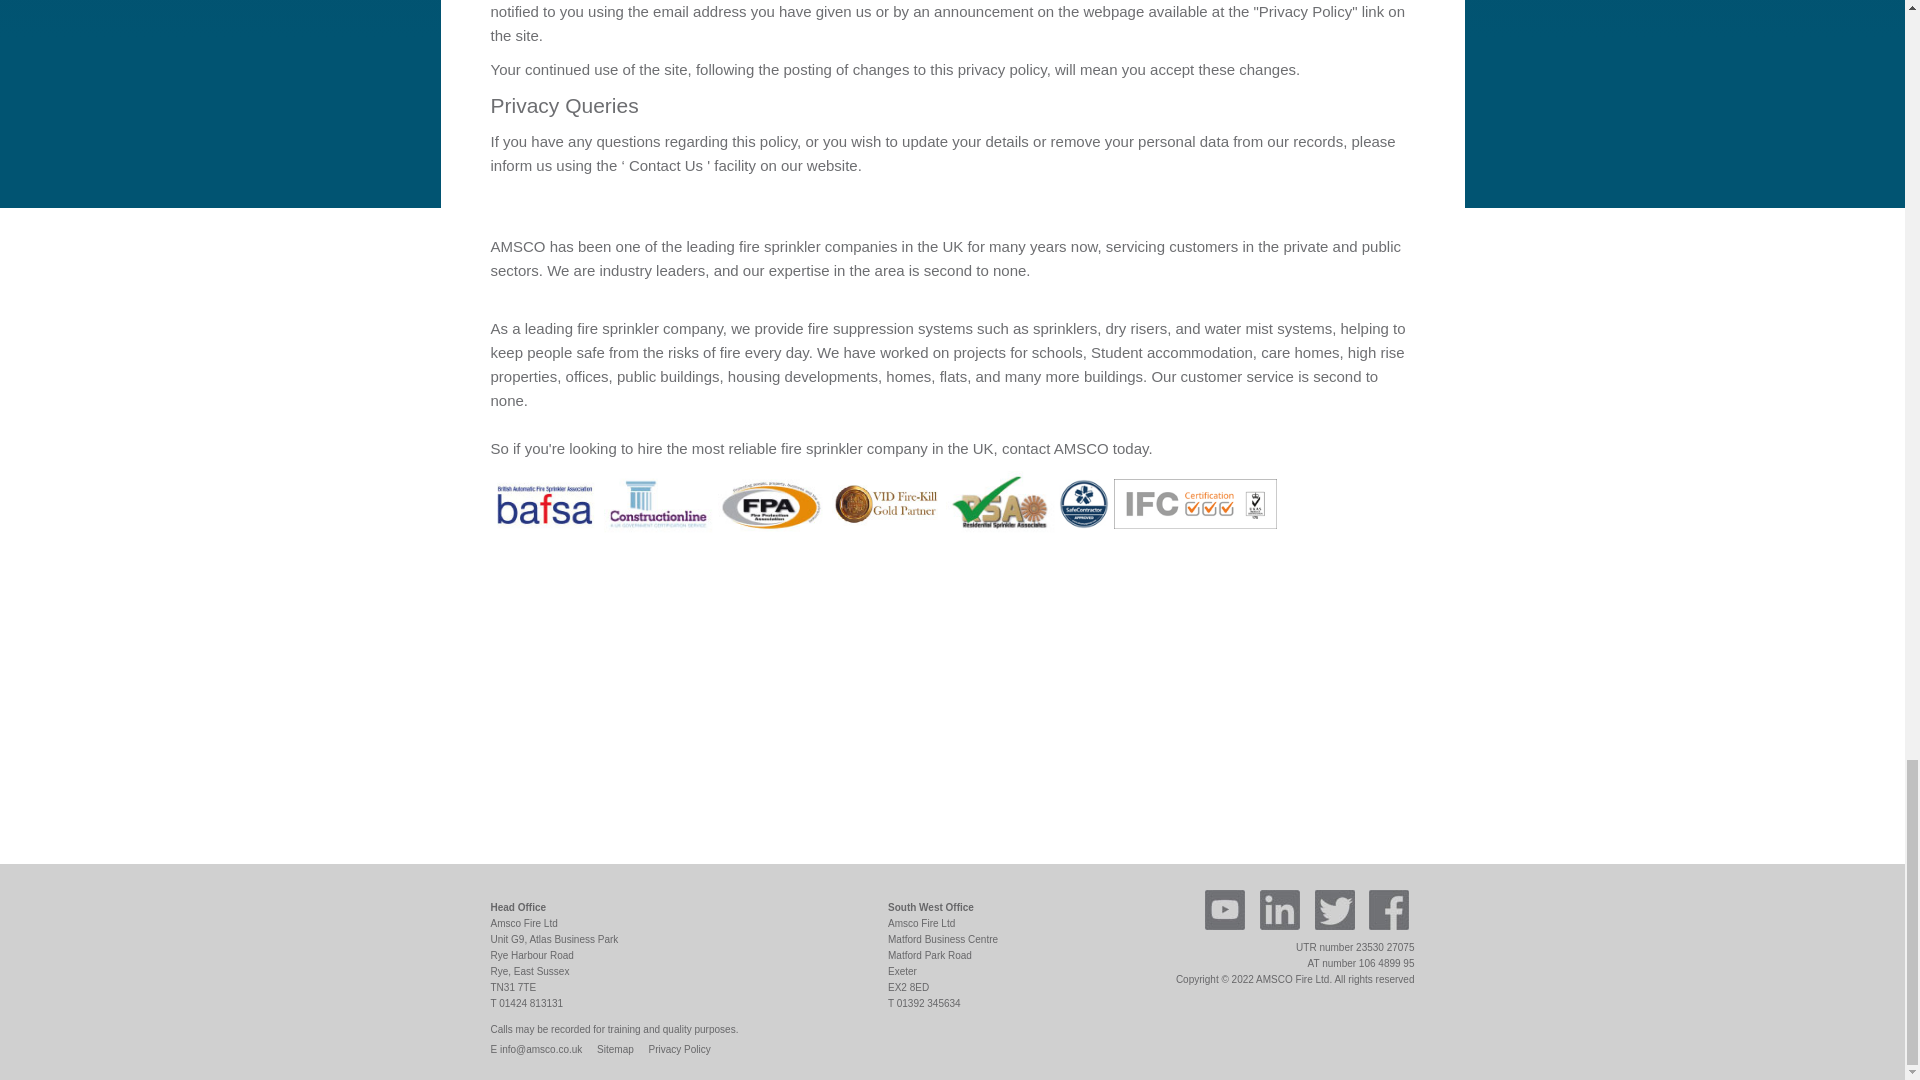 Image resolution: width=1920 pixels, height=1080 pixels. What do you see at coordinates (615, 1050) in the screenshot?
I see `Sitemap` at bounding box center [615, 1050].